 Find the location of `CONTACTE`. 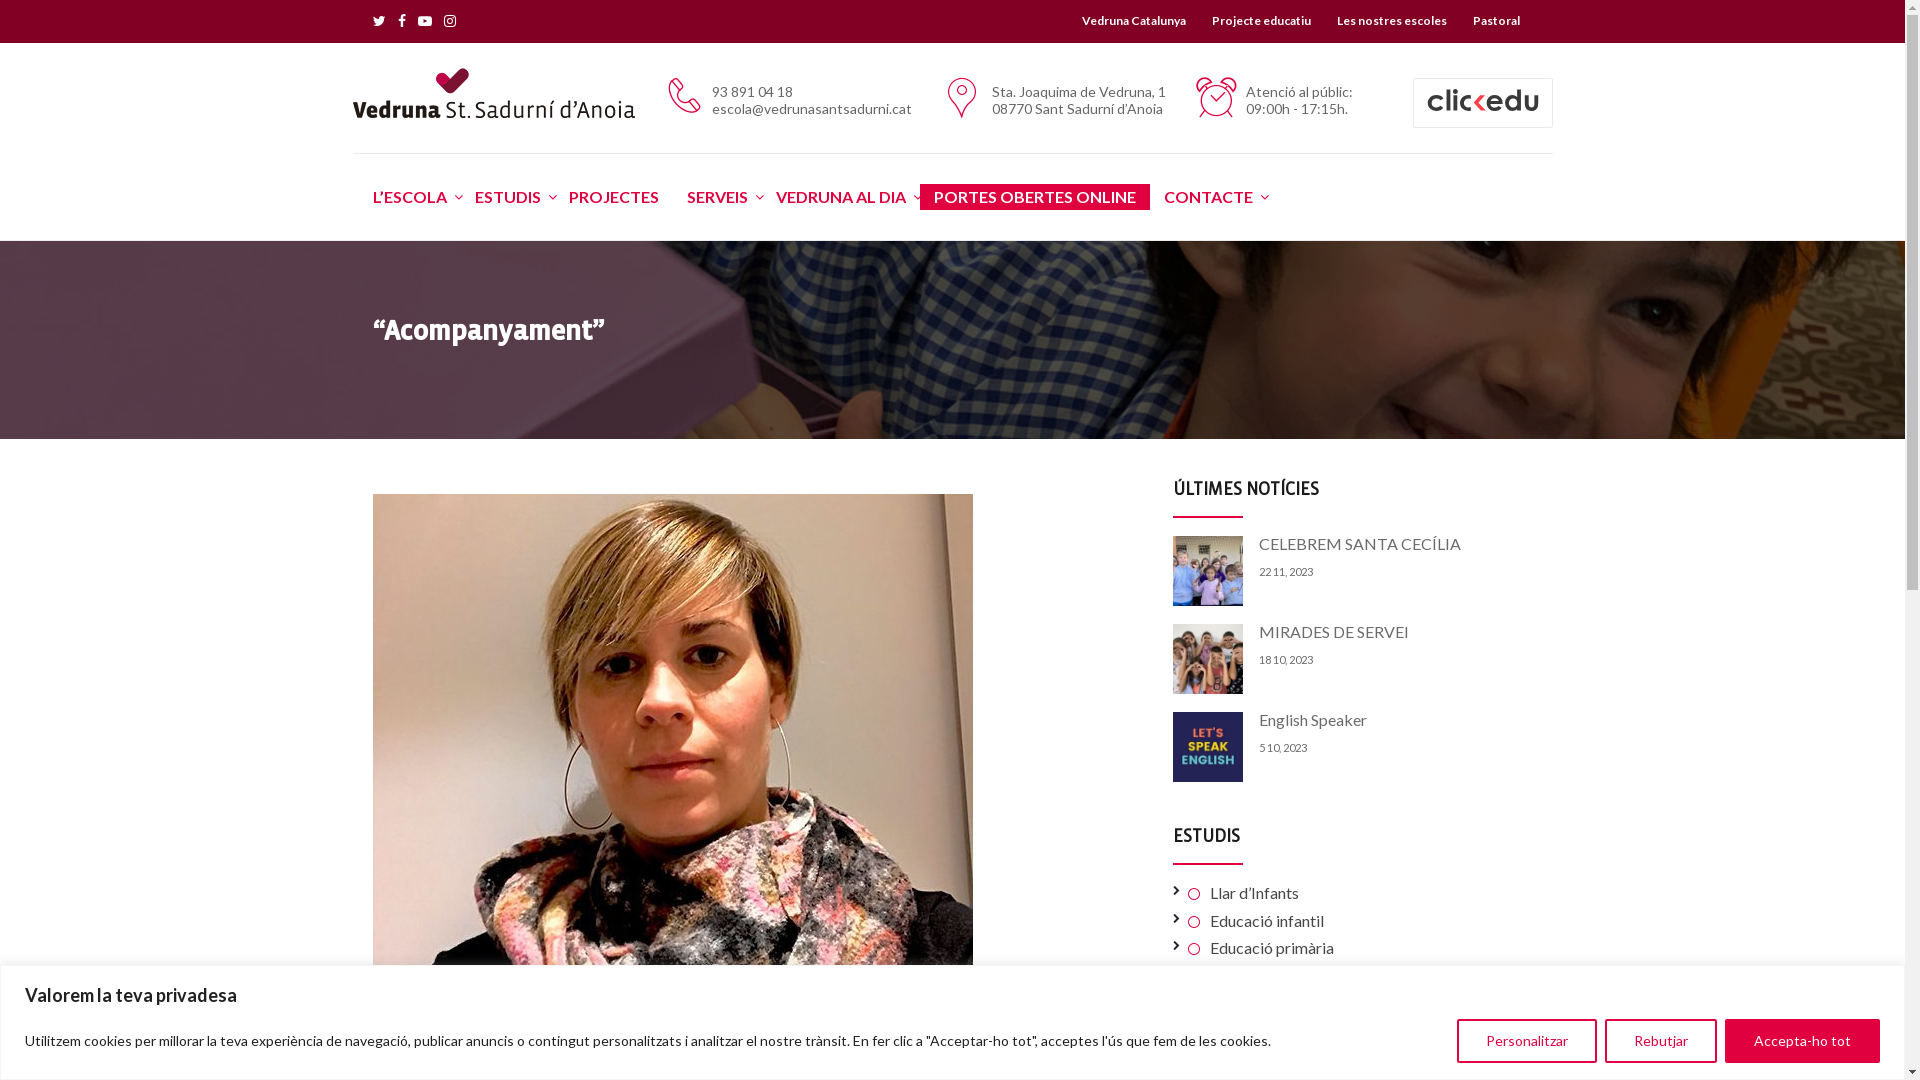

CONTACTE is located at coordinates (1208, 197).